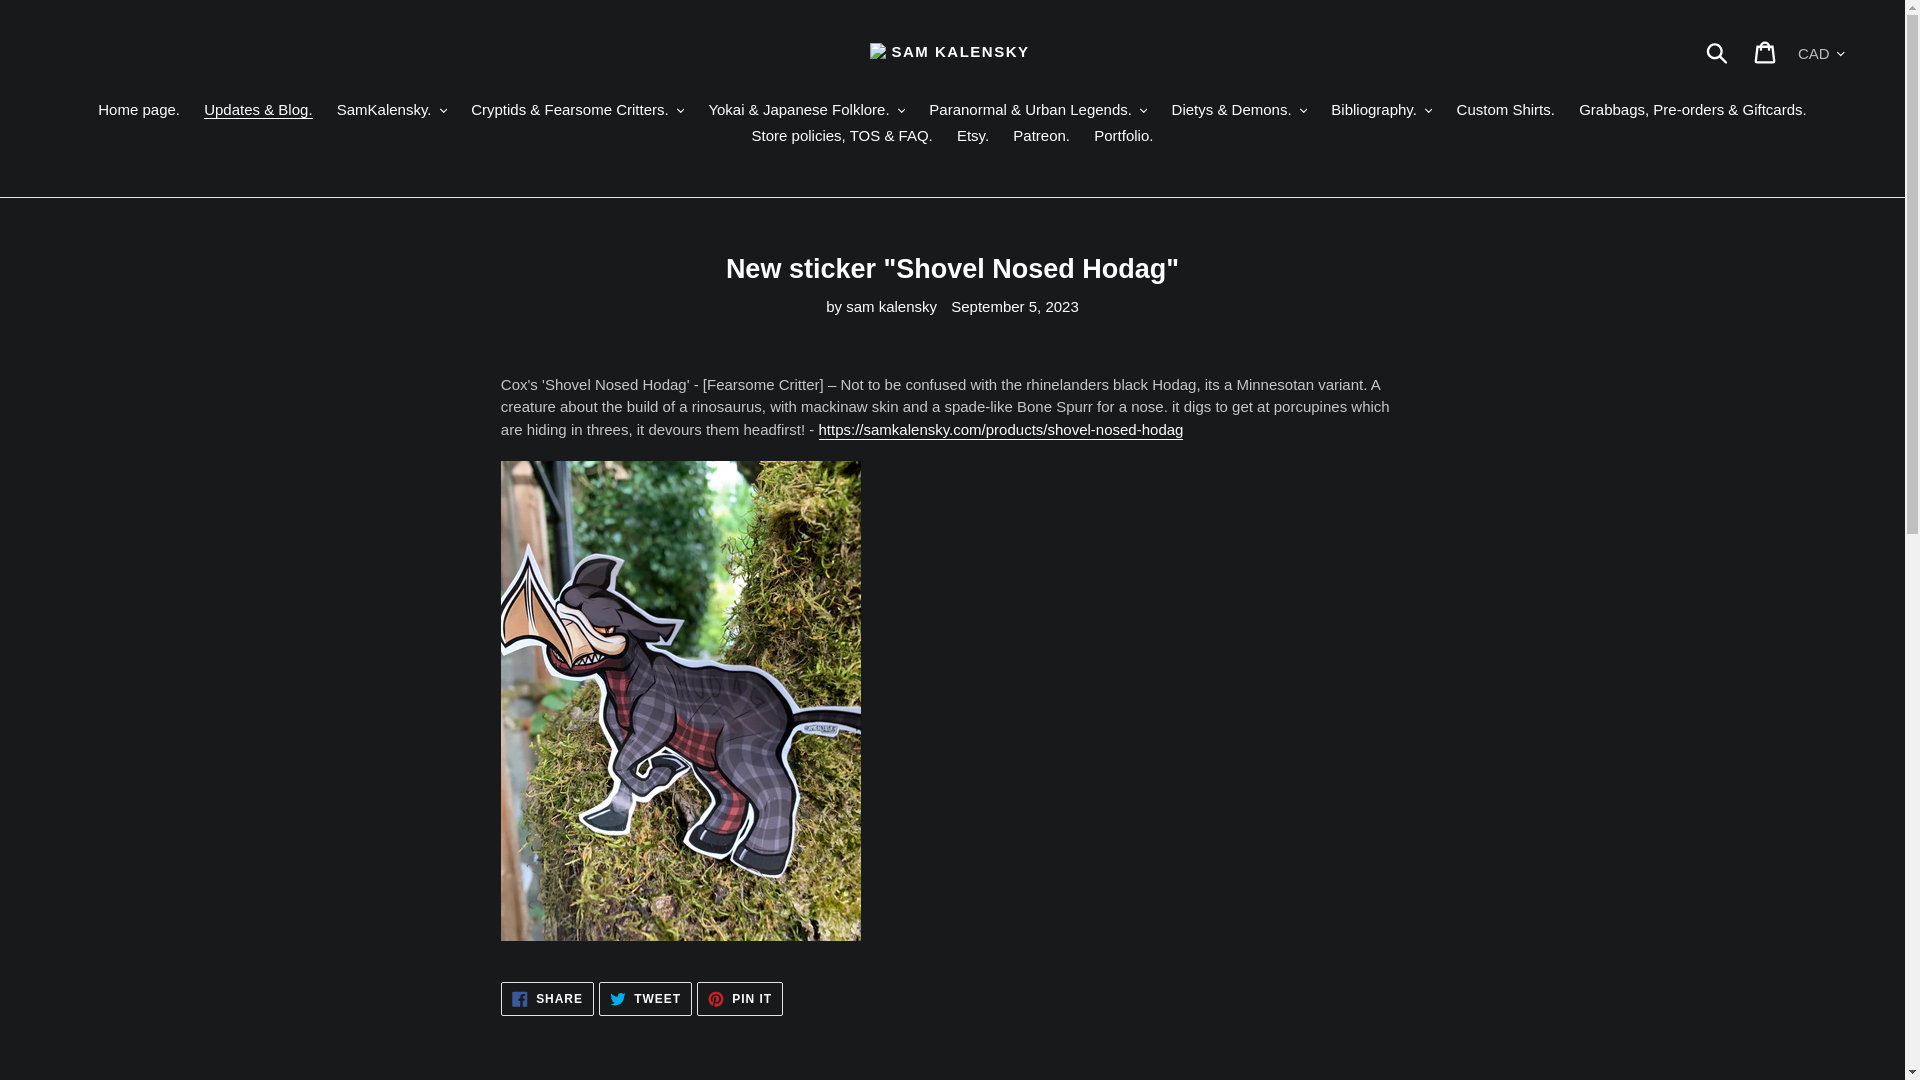 This screenshot has width=1920, height=1080. I want to click on Submit, so click(1718, 52).